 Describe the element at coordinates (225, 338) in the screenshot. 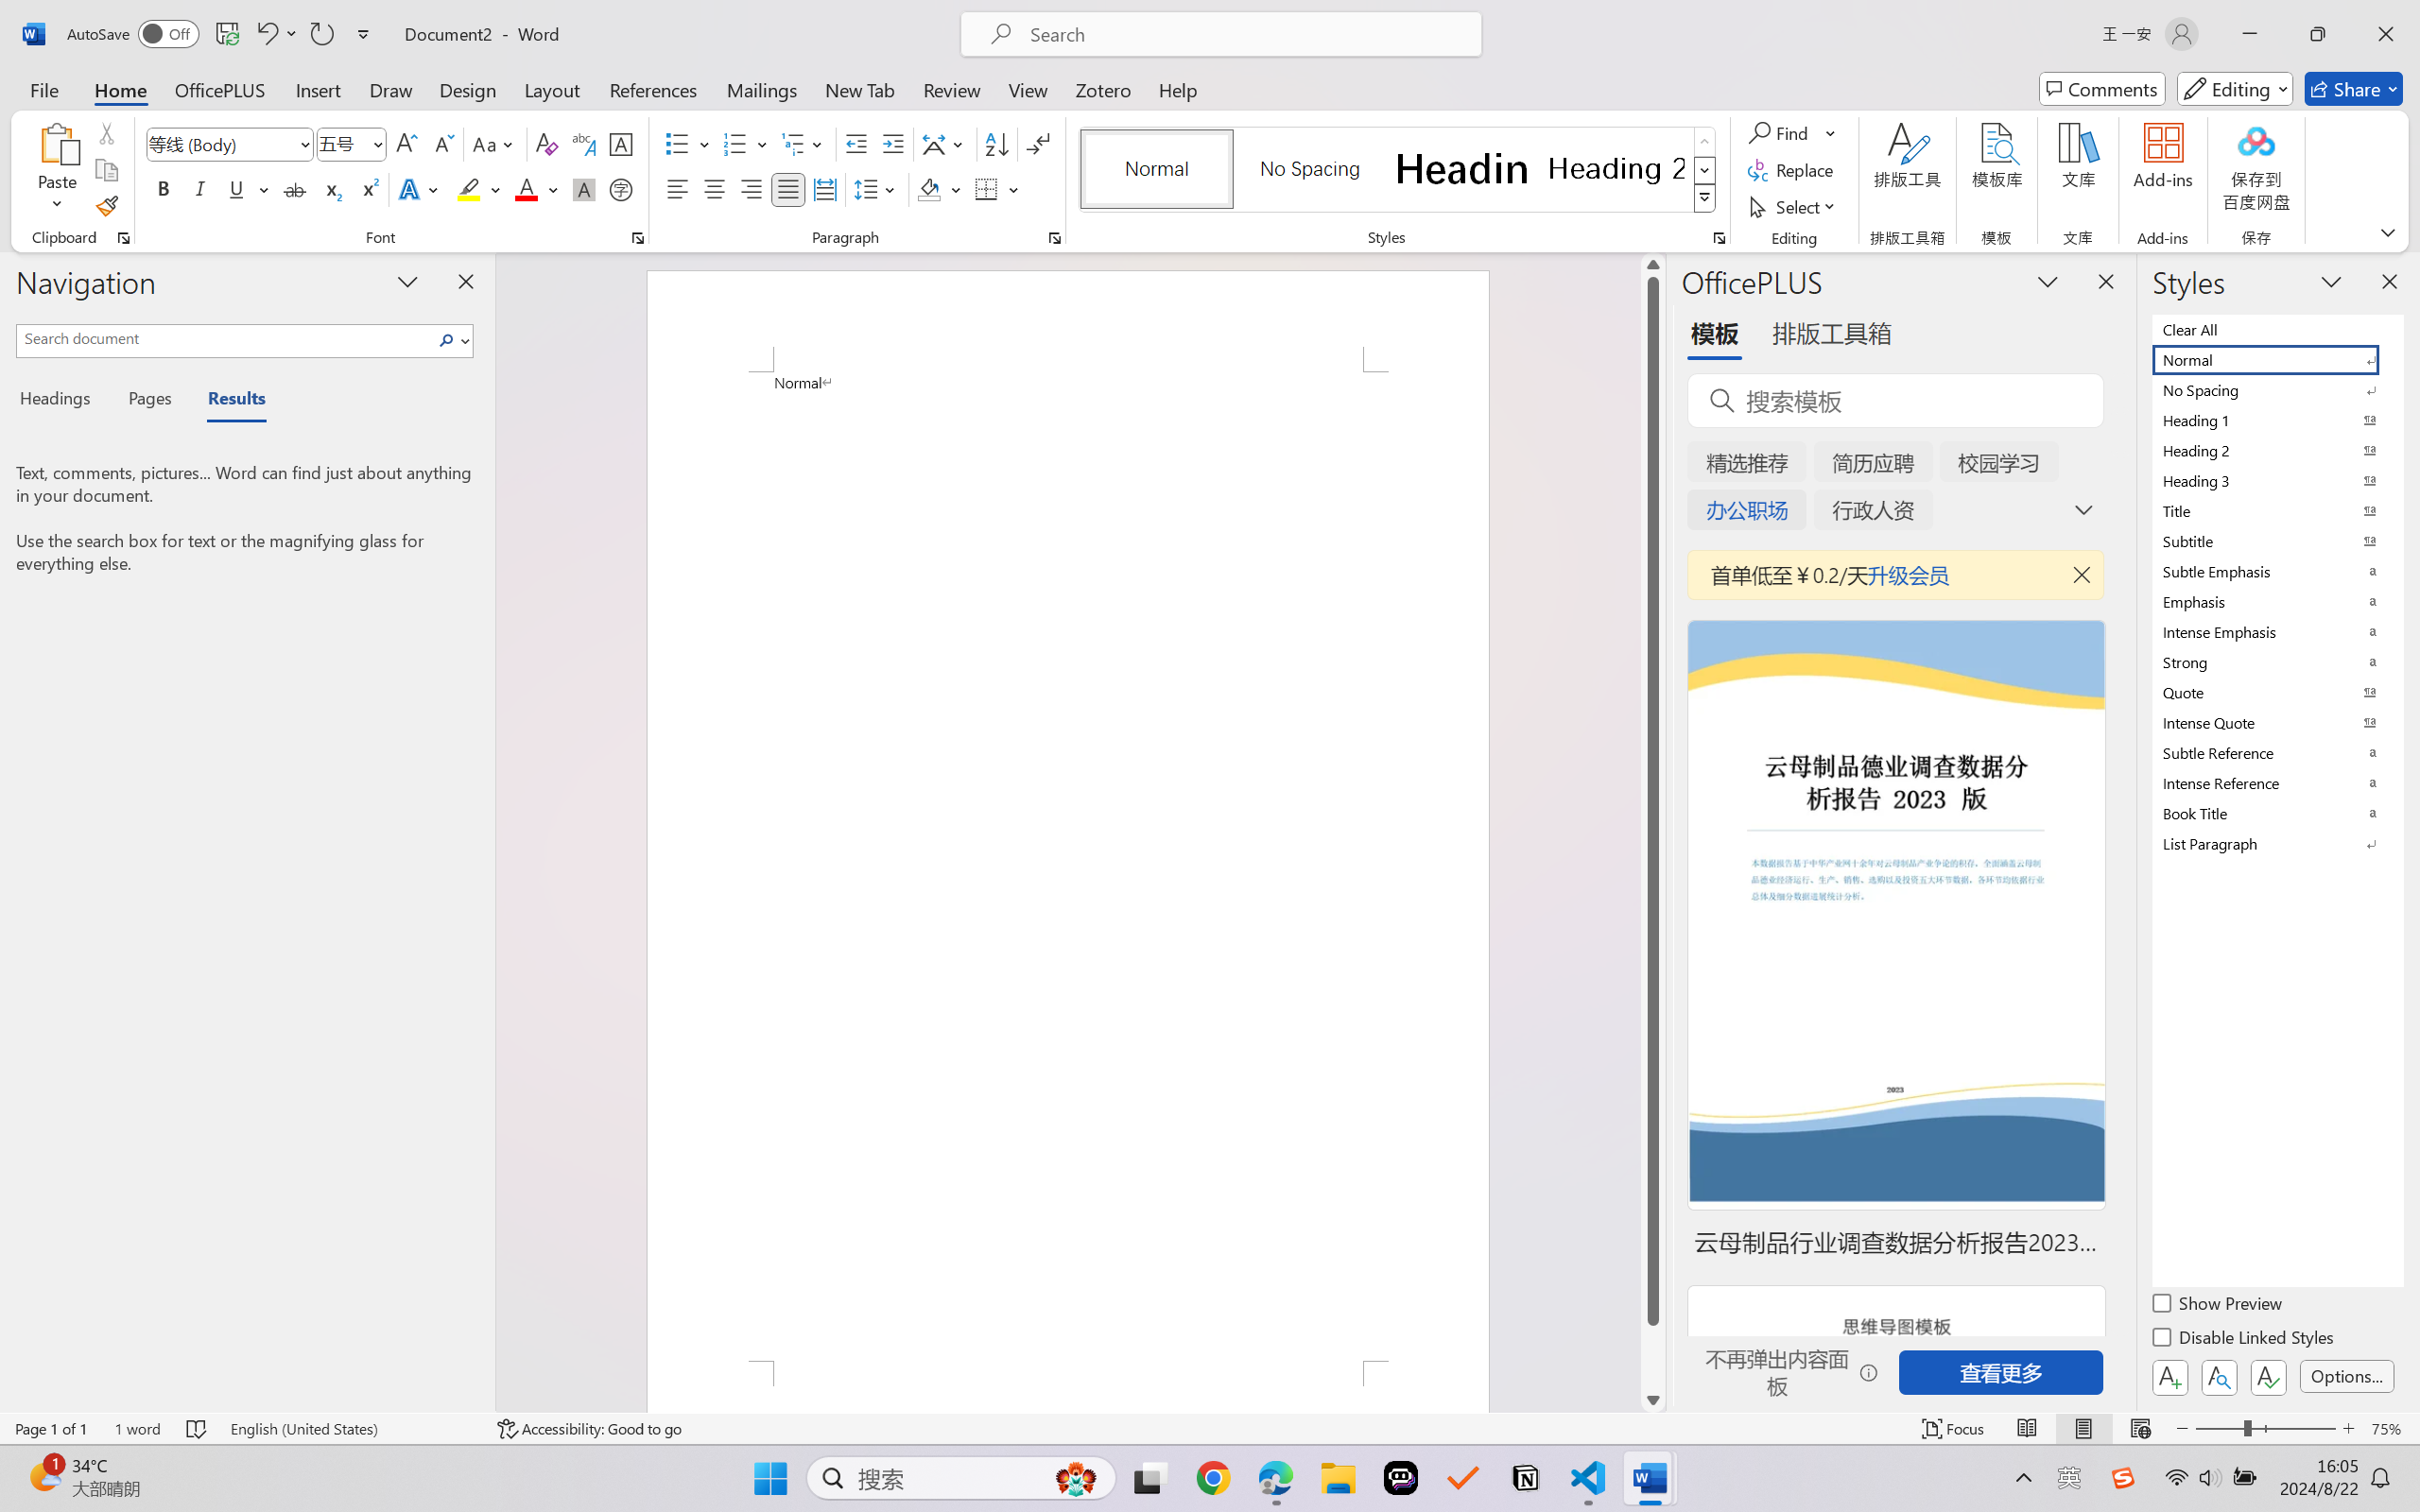

I see `Search document` at that location.